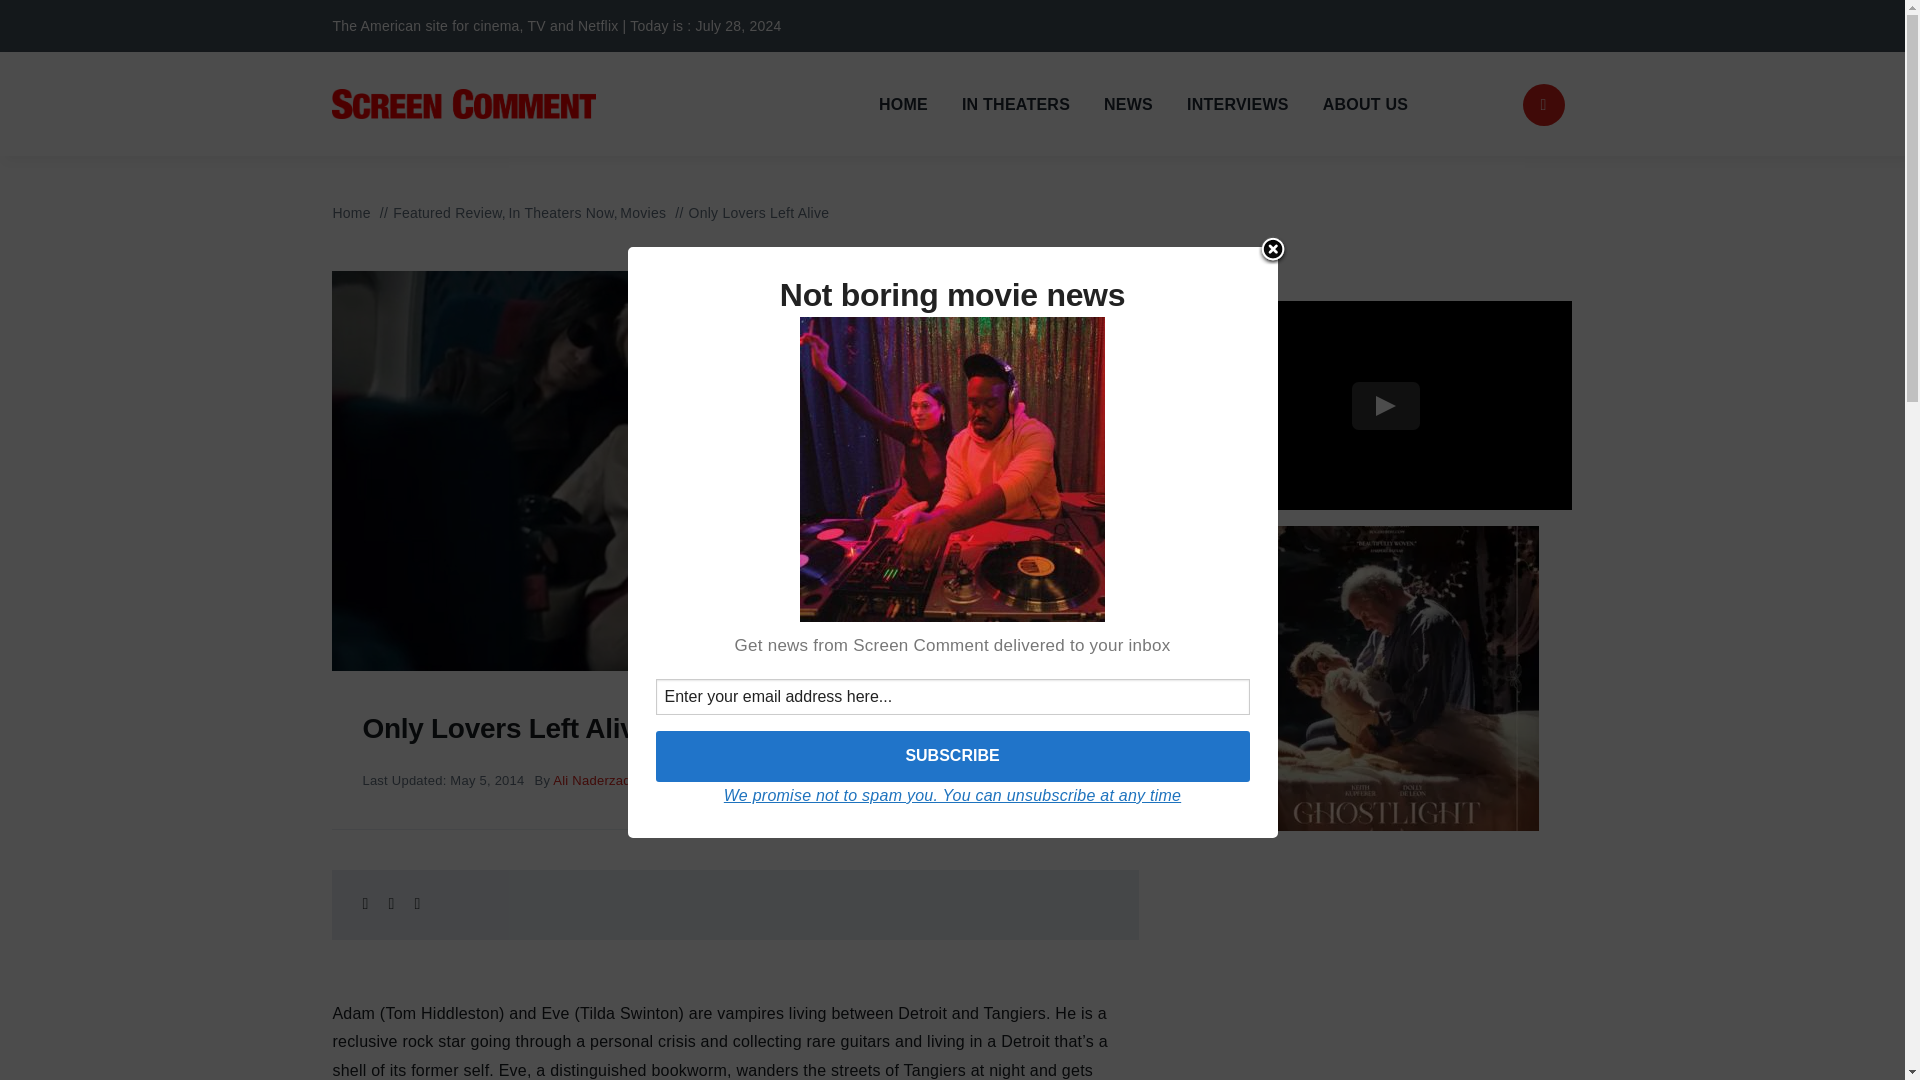  What do you see at coordinates (320, 25) in the screenshot?
I see `Take Action Now!` at bounding box center [320, 25].